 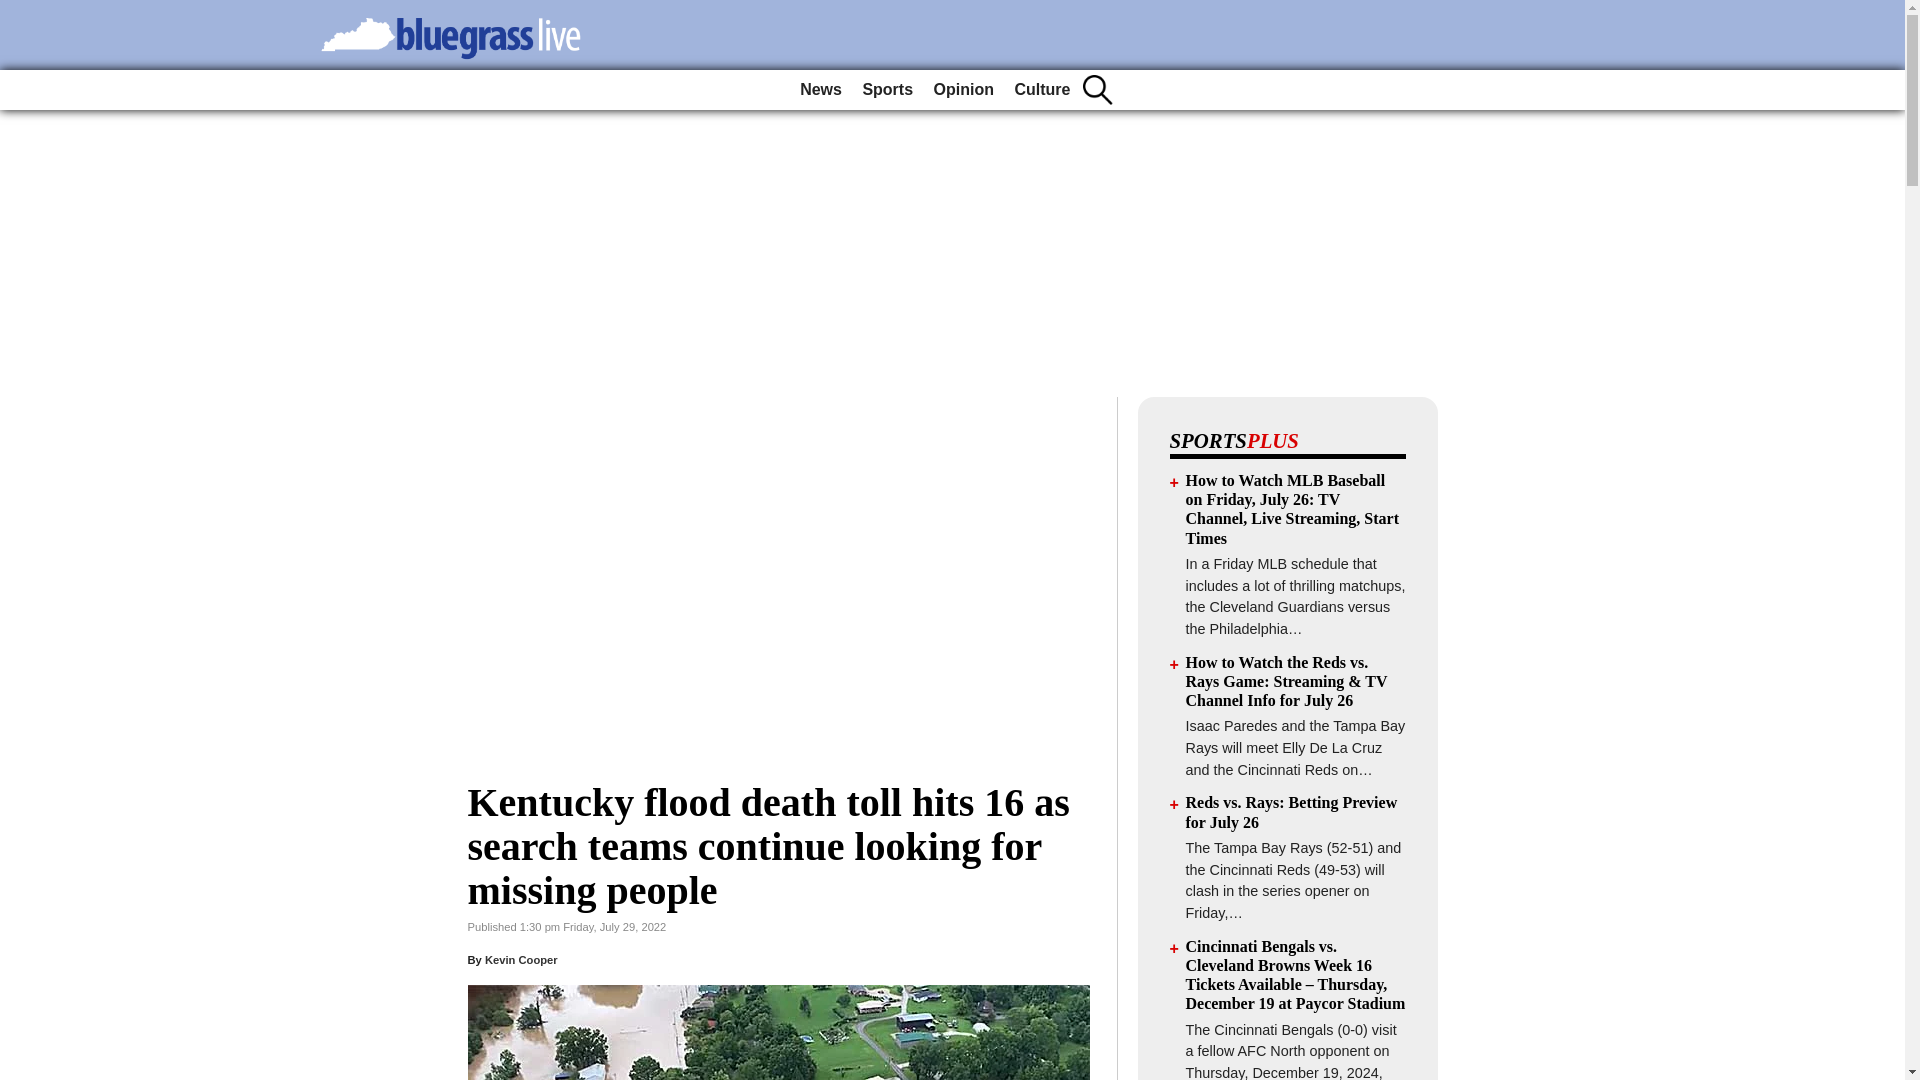 I want to click on Sports, so click(x=888, y=90).